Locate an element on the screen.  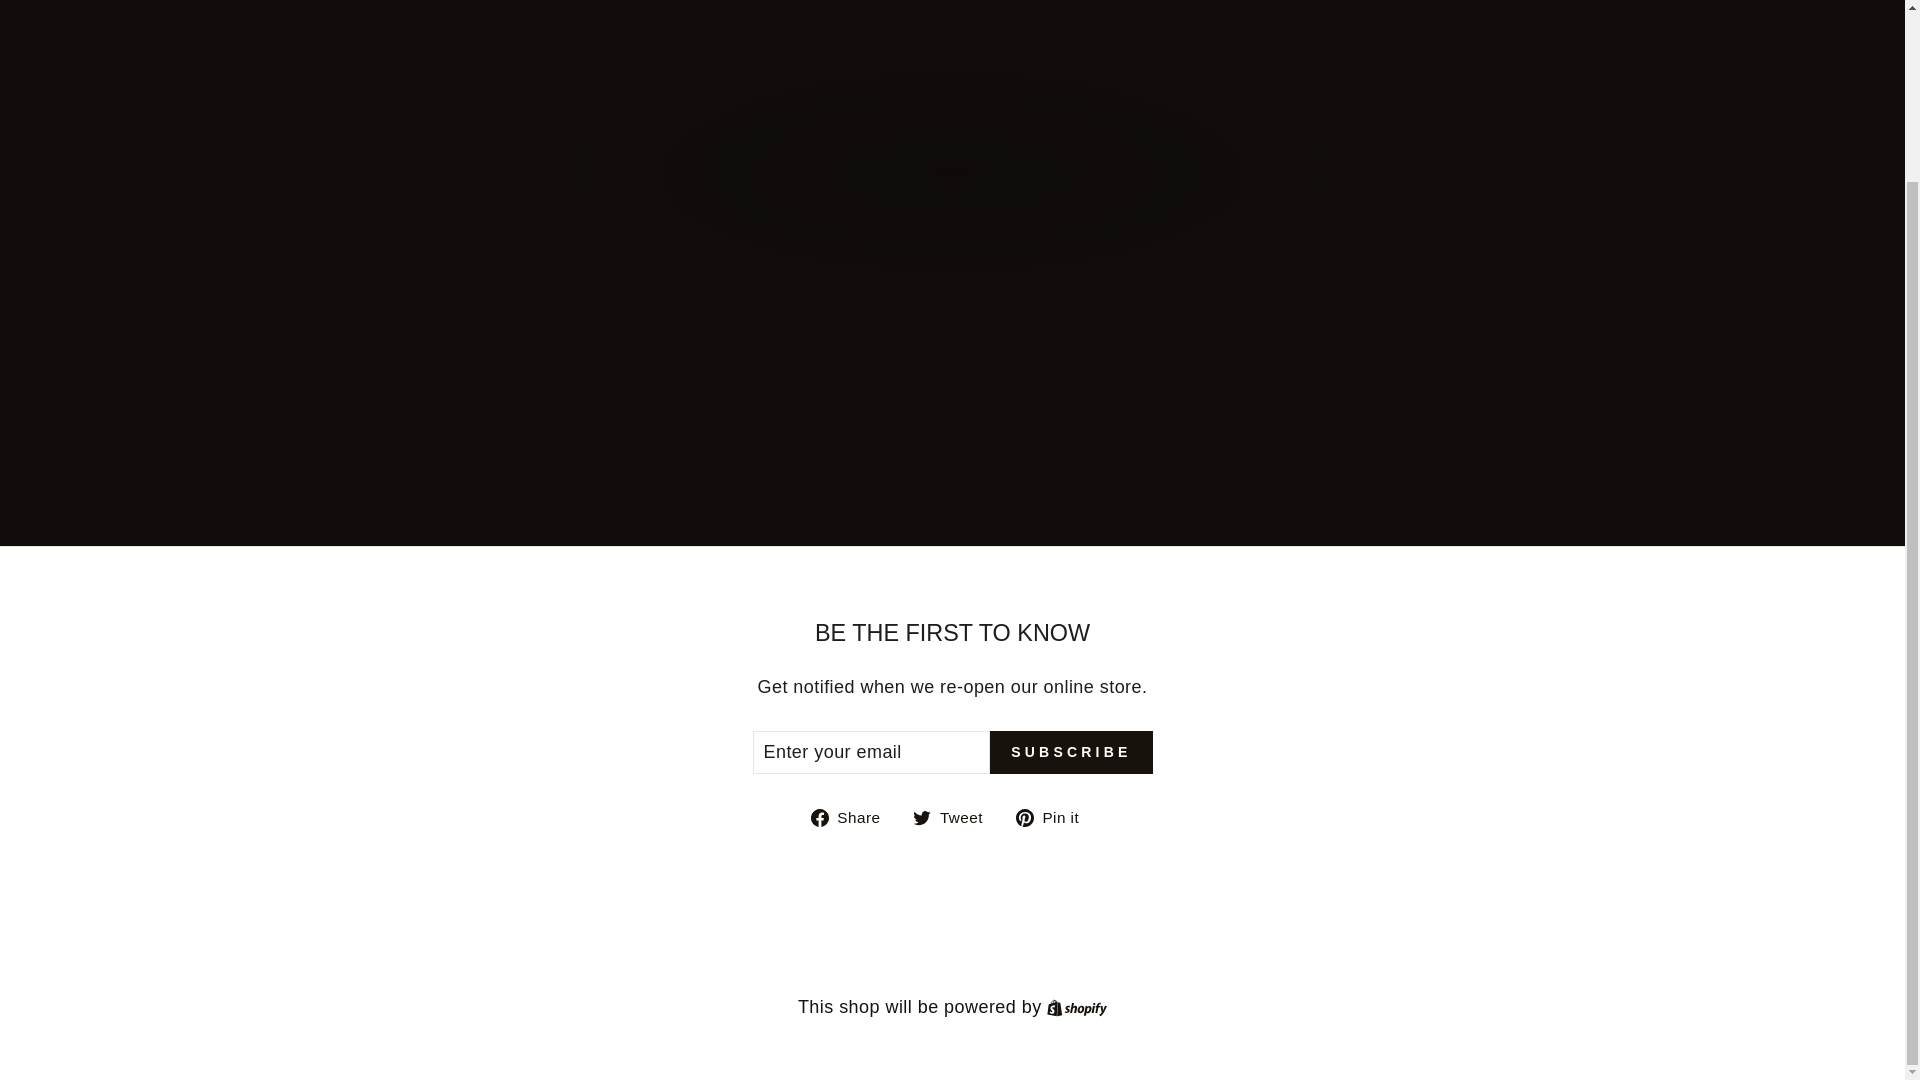
Pin on Pinterest is located at coordinates (1054, 816).